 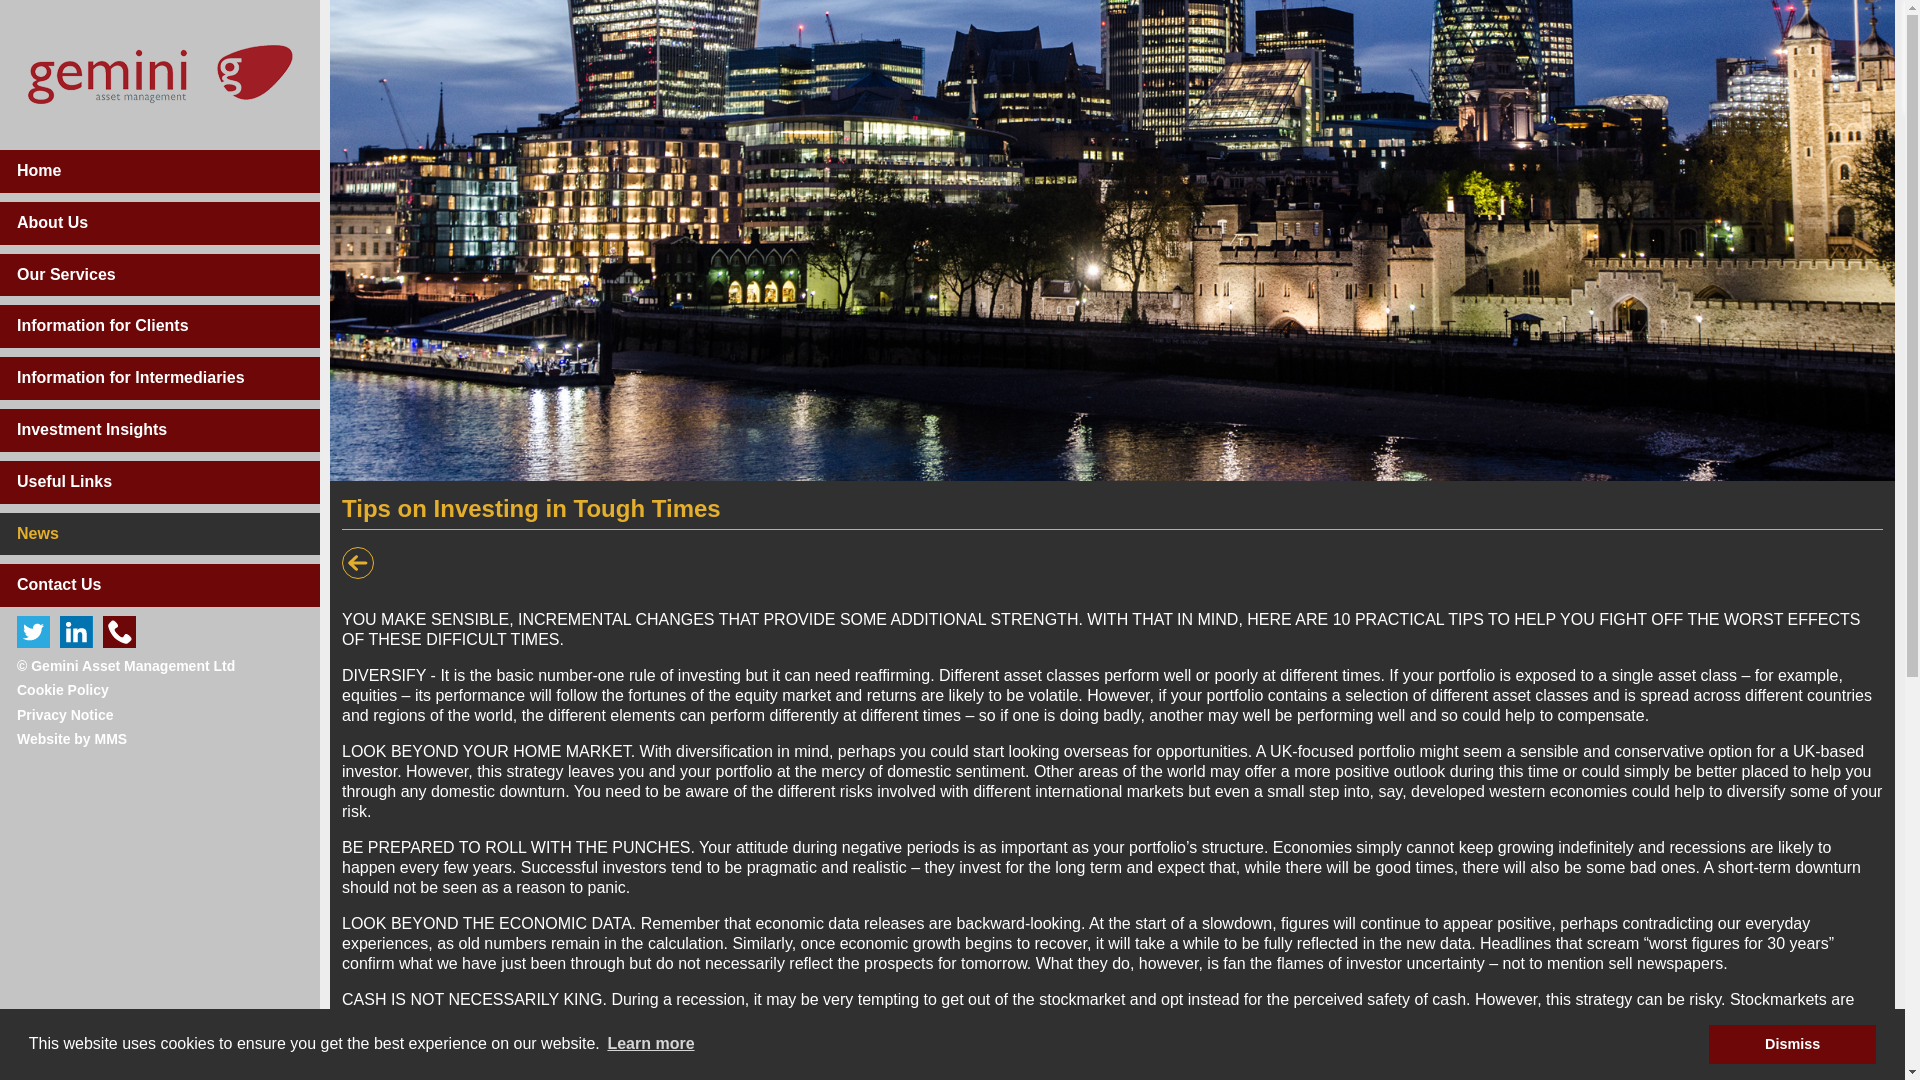 I want to click on Our Services, so click(x=160, y=275).